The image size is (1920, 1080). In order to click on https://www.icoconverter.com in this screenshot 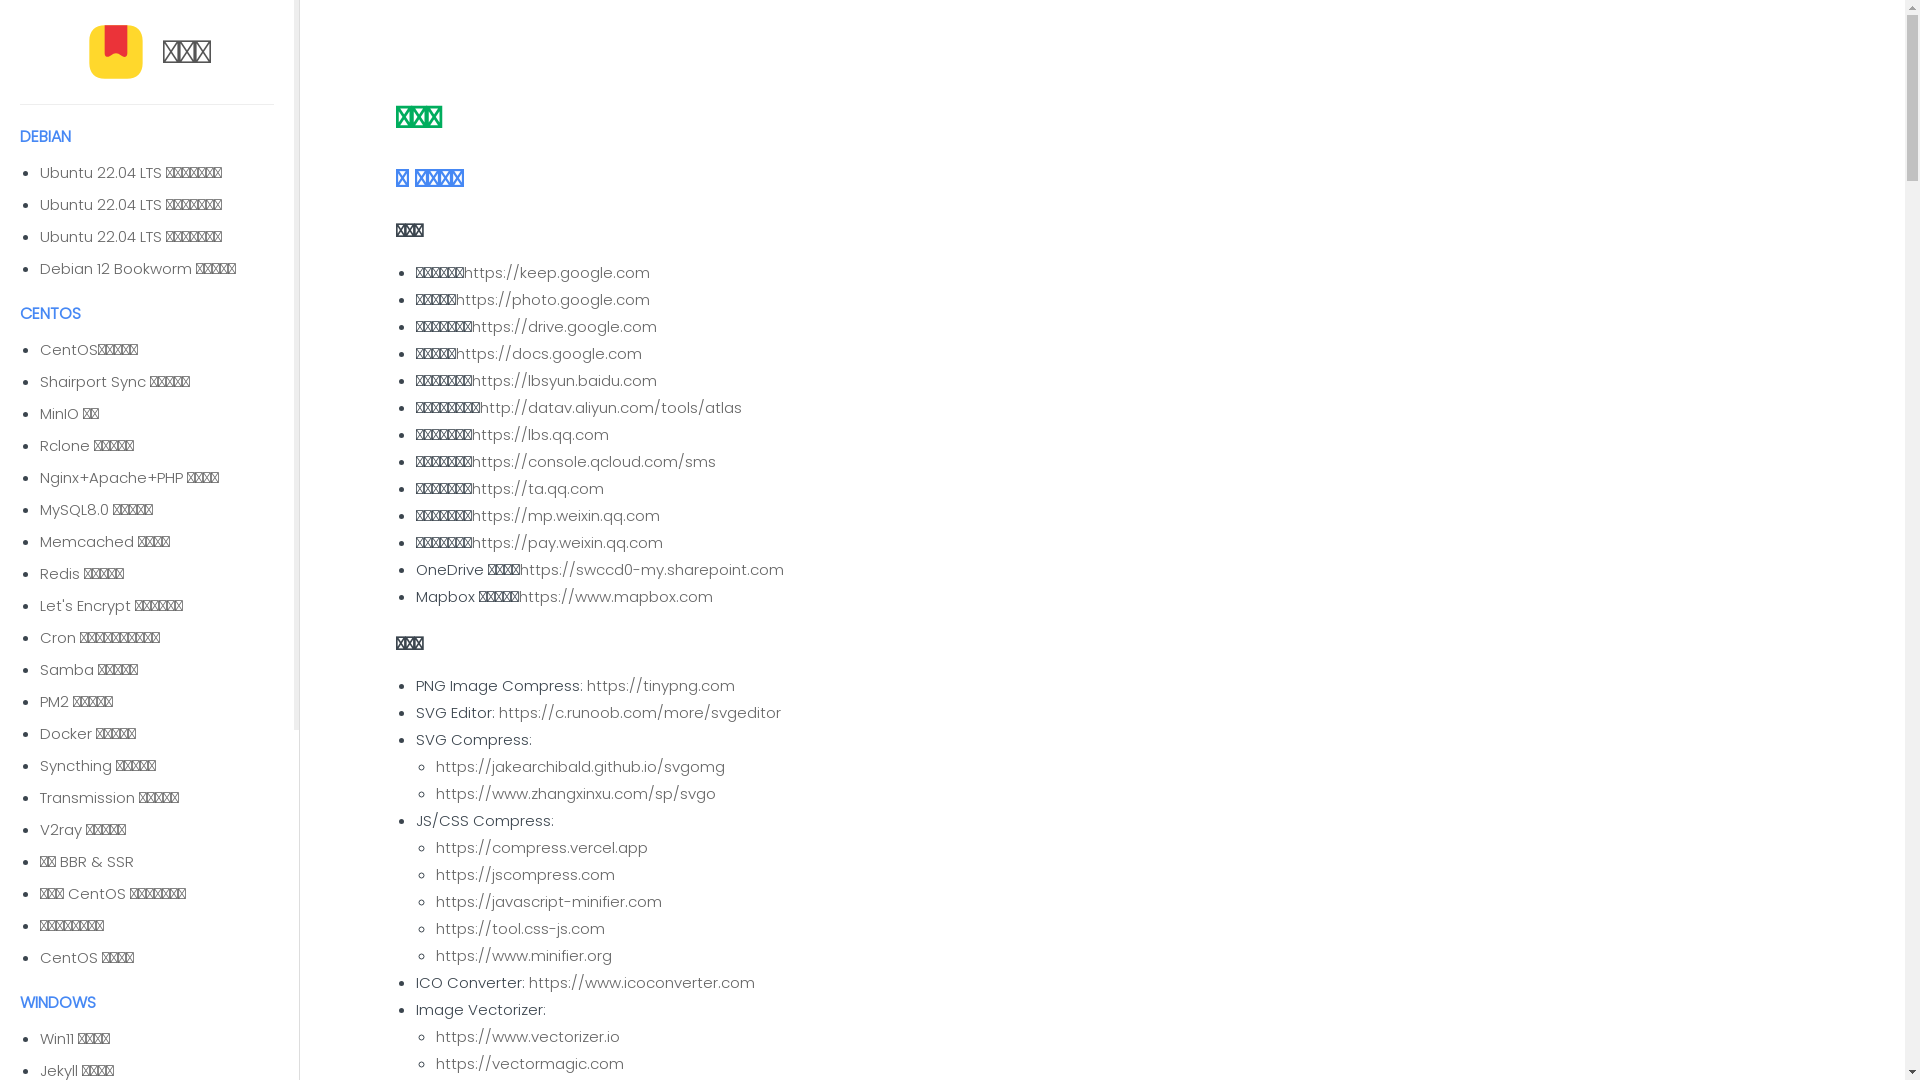, I will do `click(642, 982)`.